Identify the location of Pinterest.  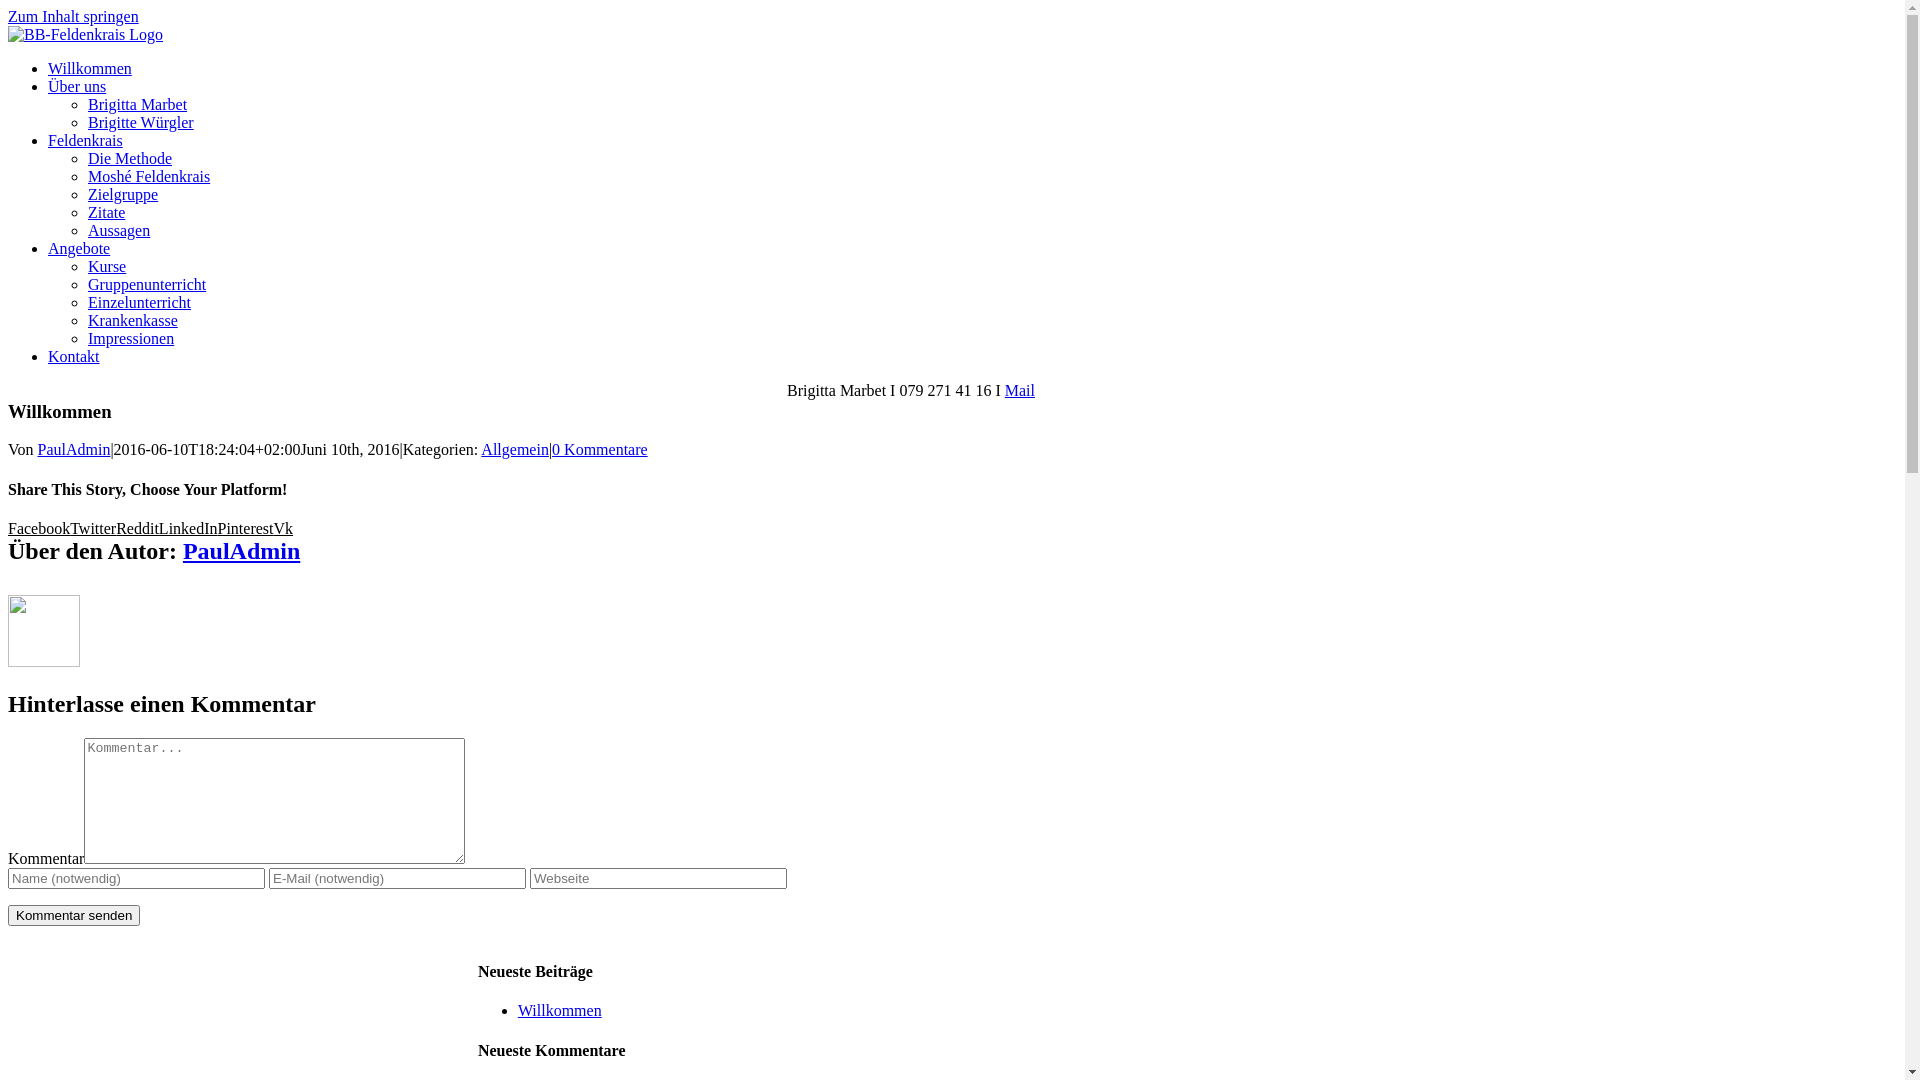
(246, 528).